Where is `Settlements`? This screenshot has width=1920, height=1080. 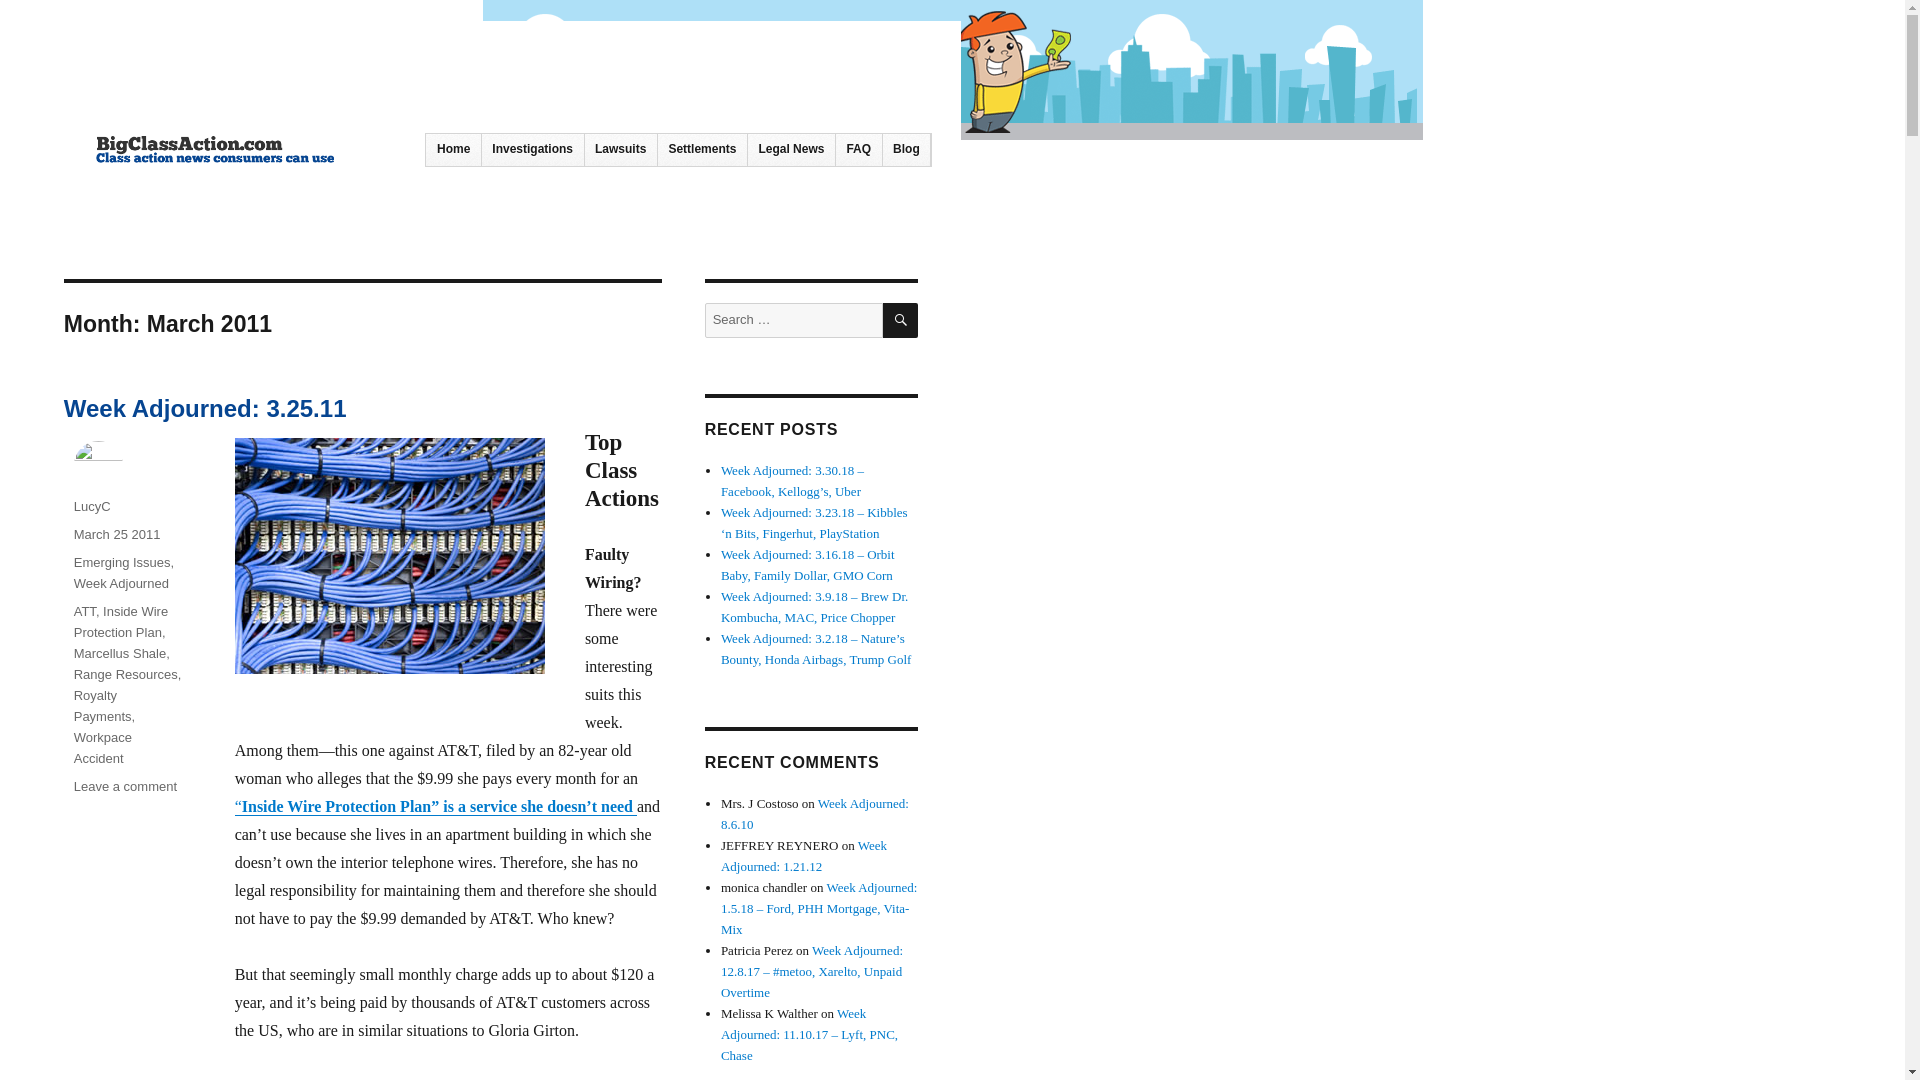 Settlements is located at coordinates (702, 150).